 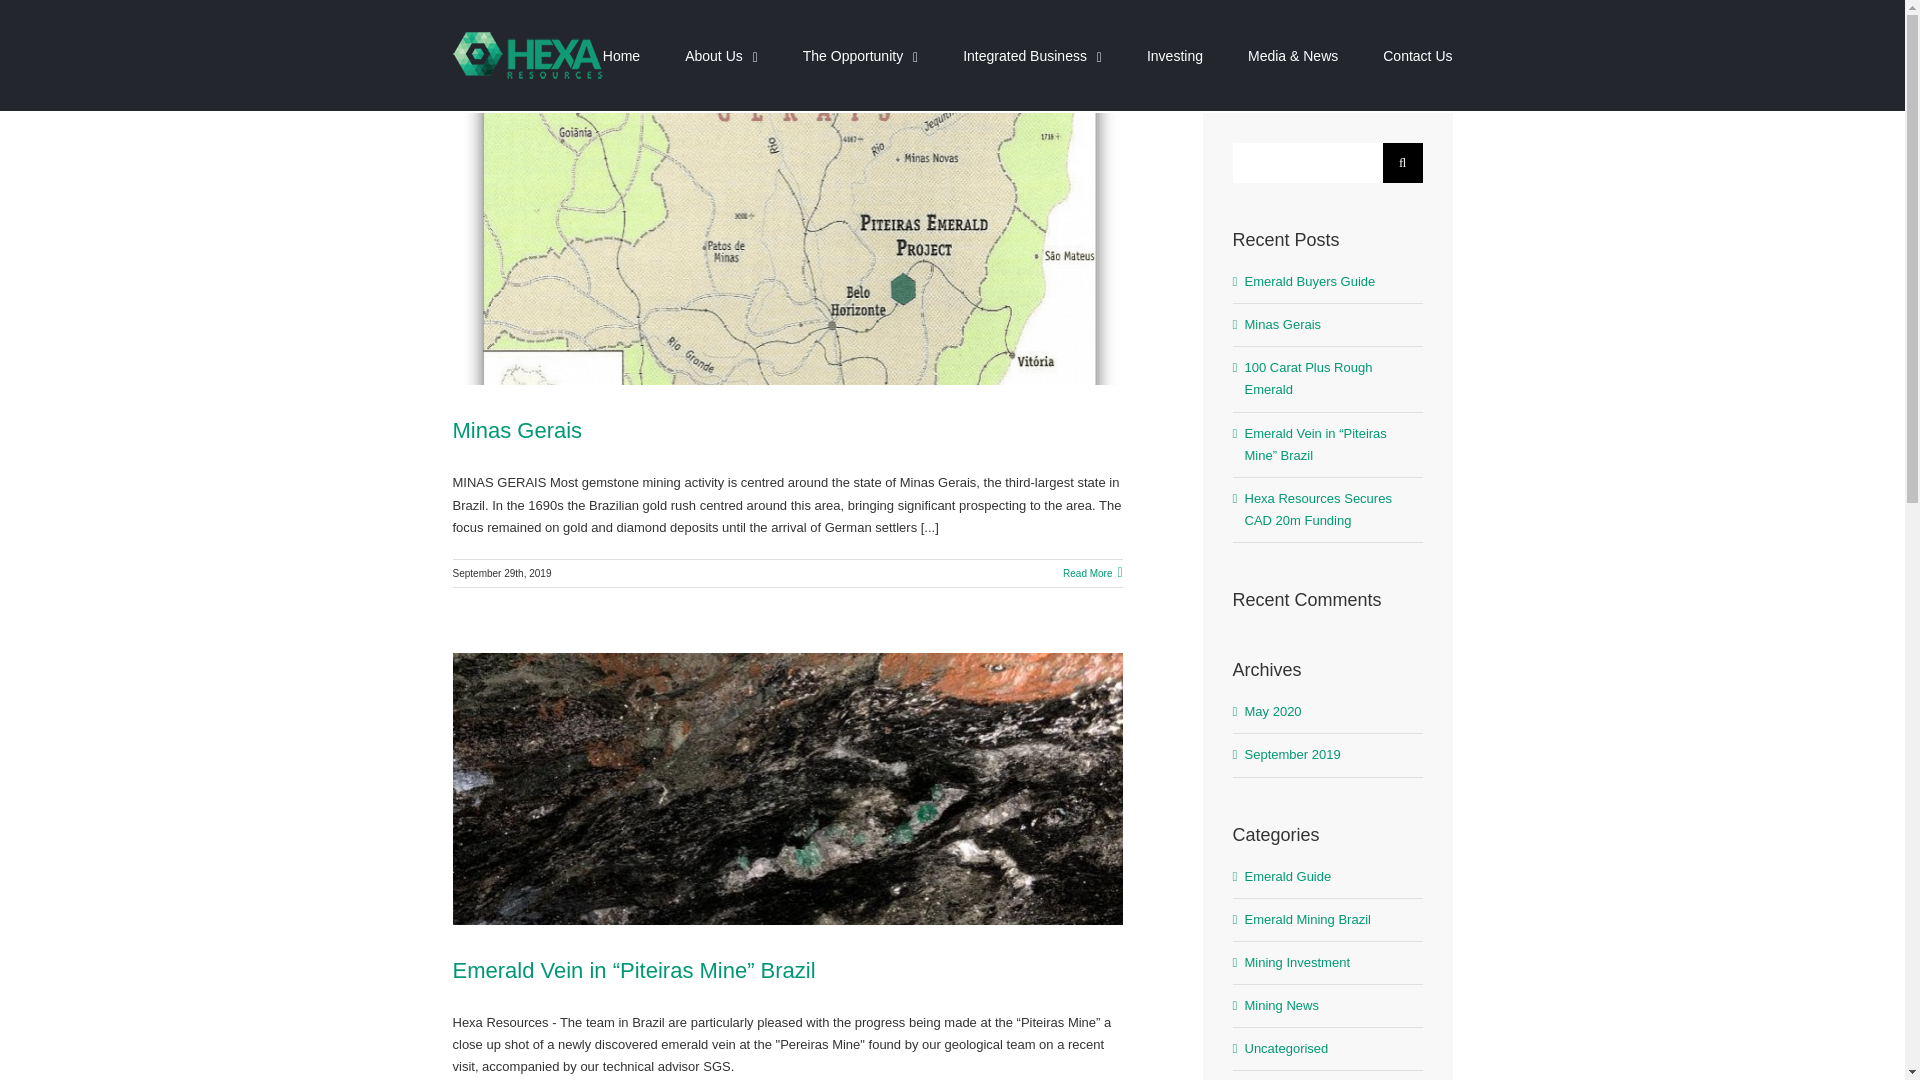 I want to click on Contact Us, so click(x=1416, y=54).